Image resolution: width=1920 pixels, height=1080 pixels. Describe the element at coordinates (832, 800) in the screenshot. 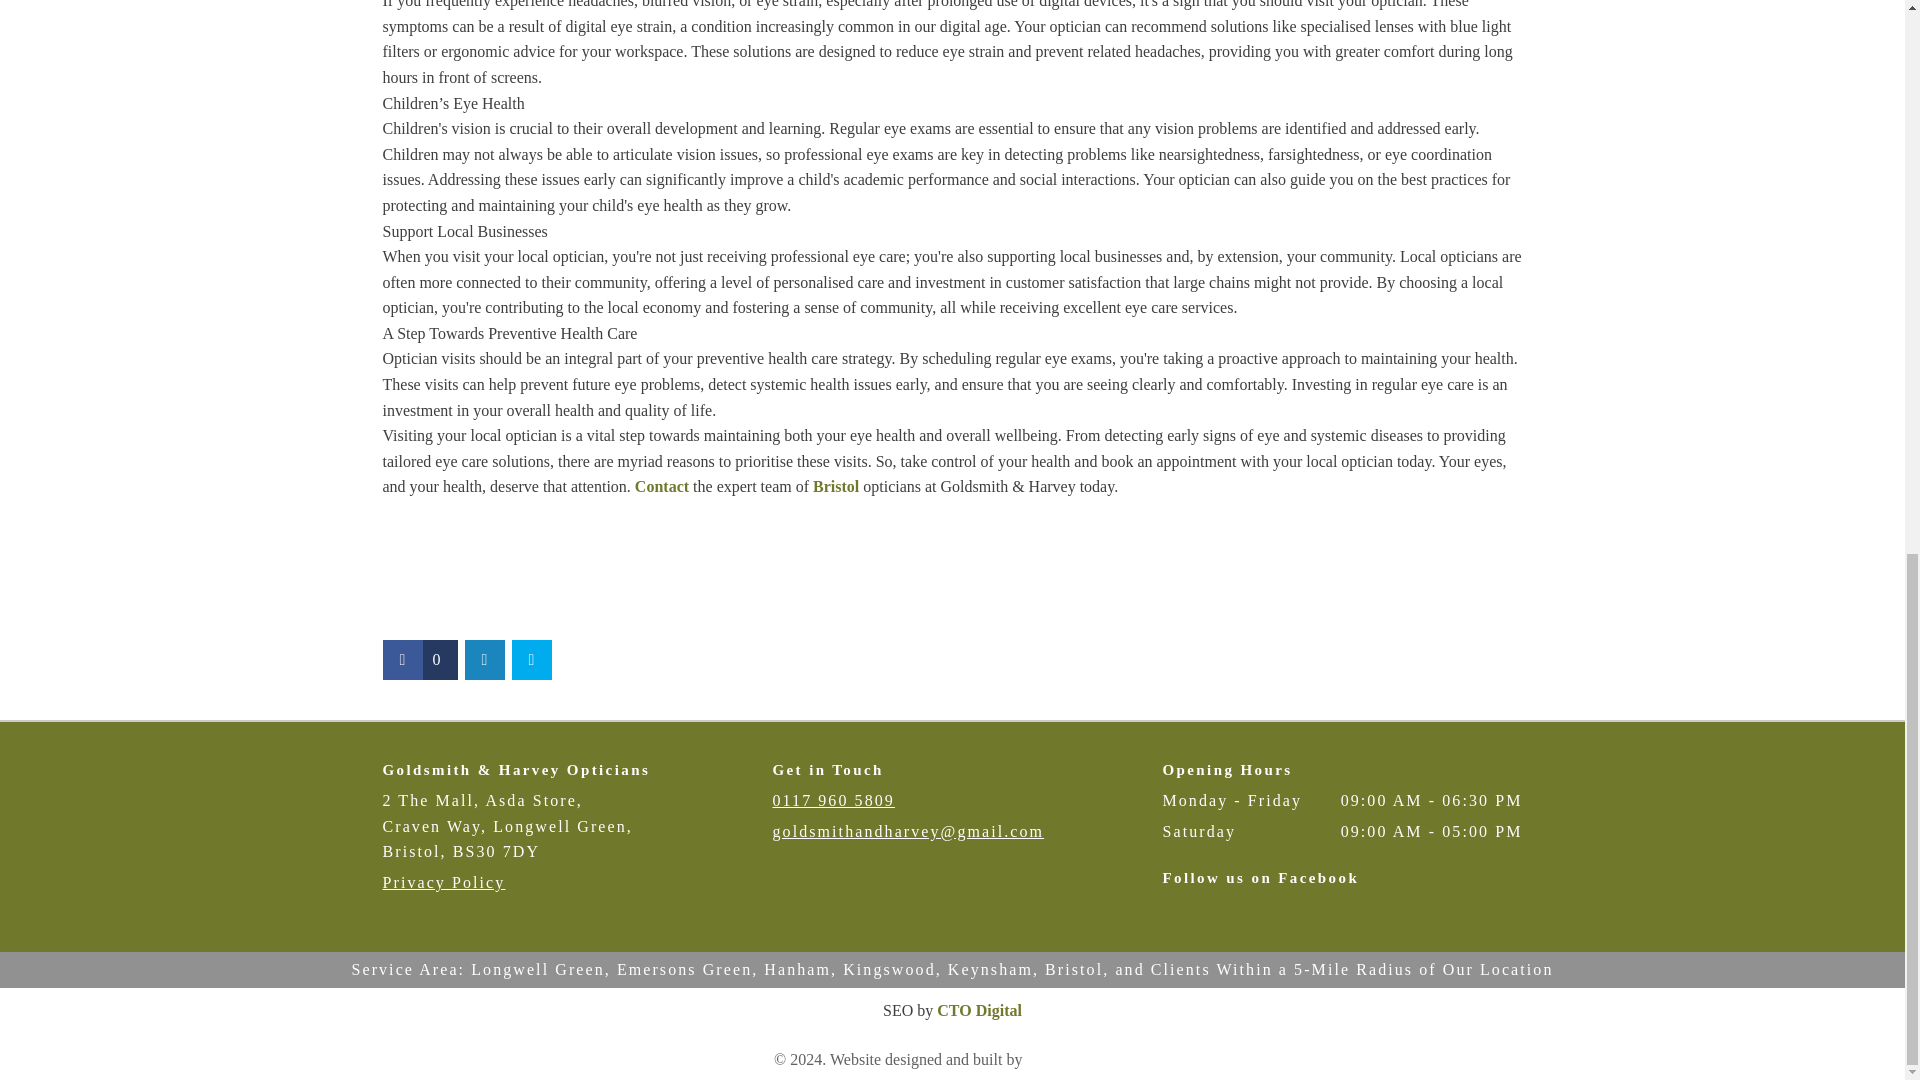

I see `0117 960 5809` at that location.